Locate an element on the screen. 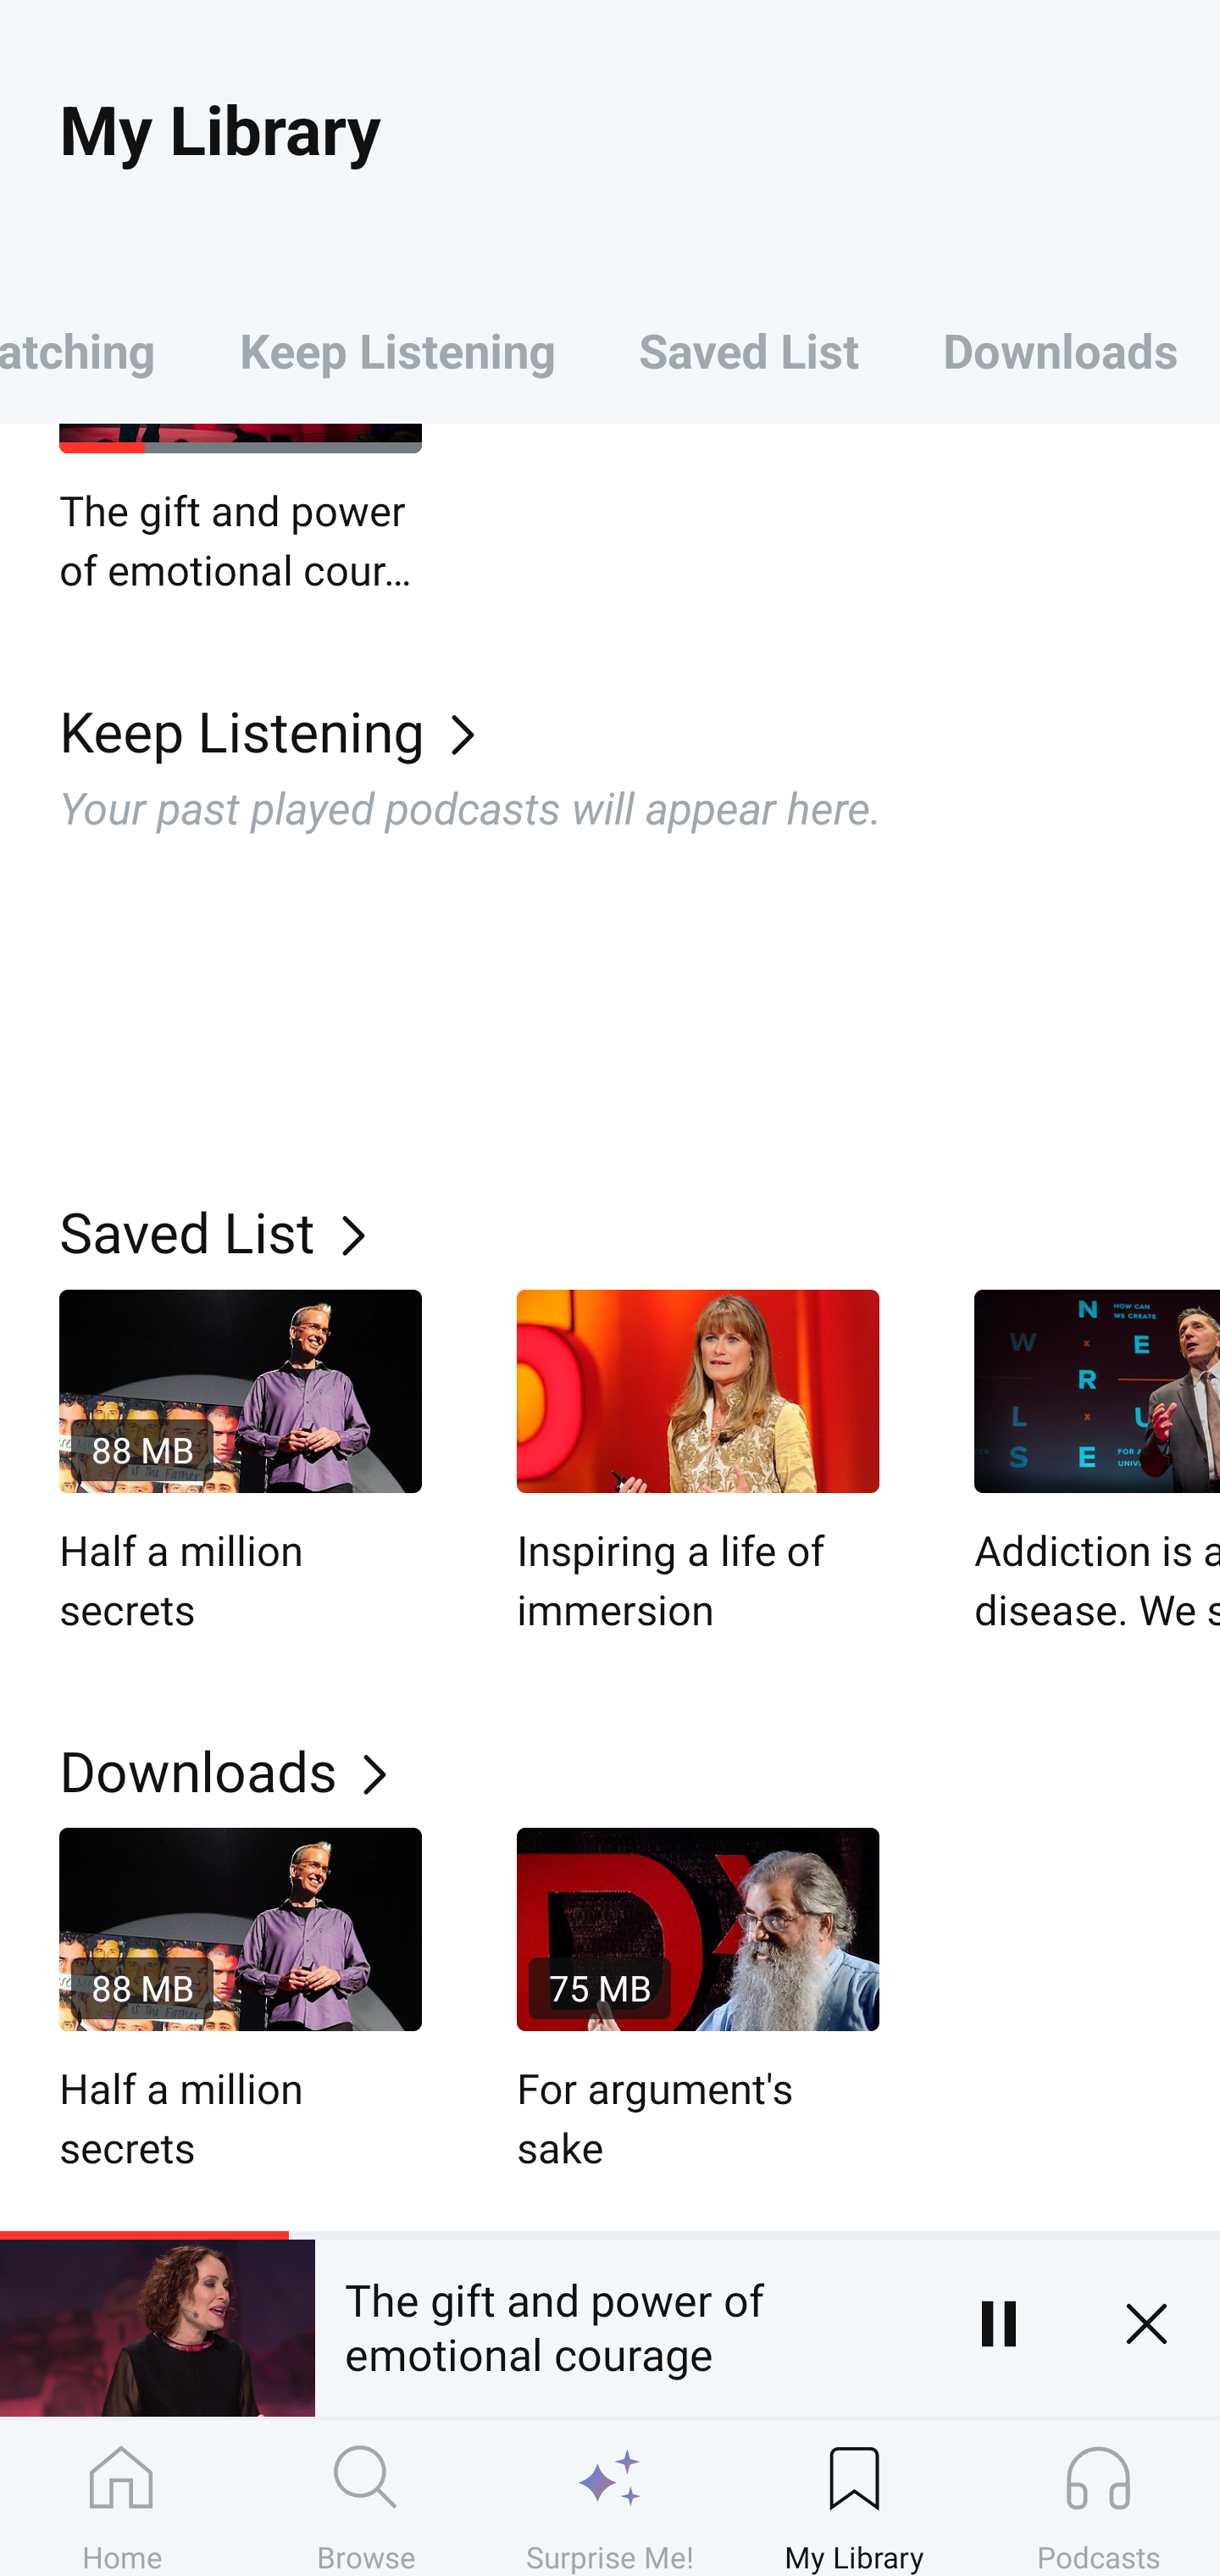  The gift and power of emotional courage is located at coordinates (241, 510).